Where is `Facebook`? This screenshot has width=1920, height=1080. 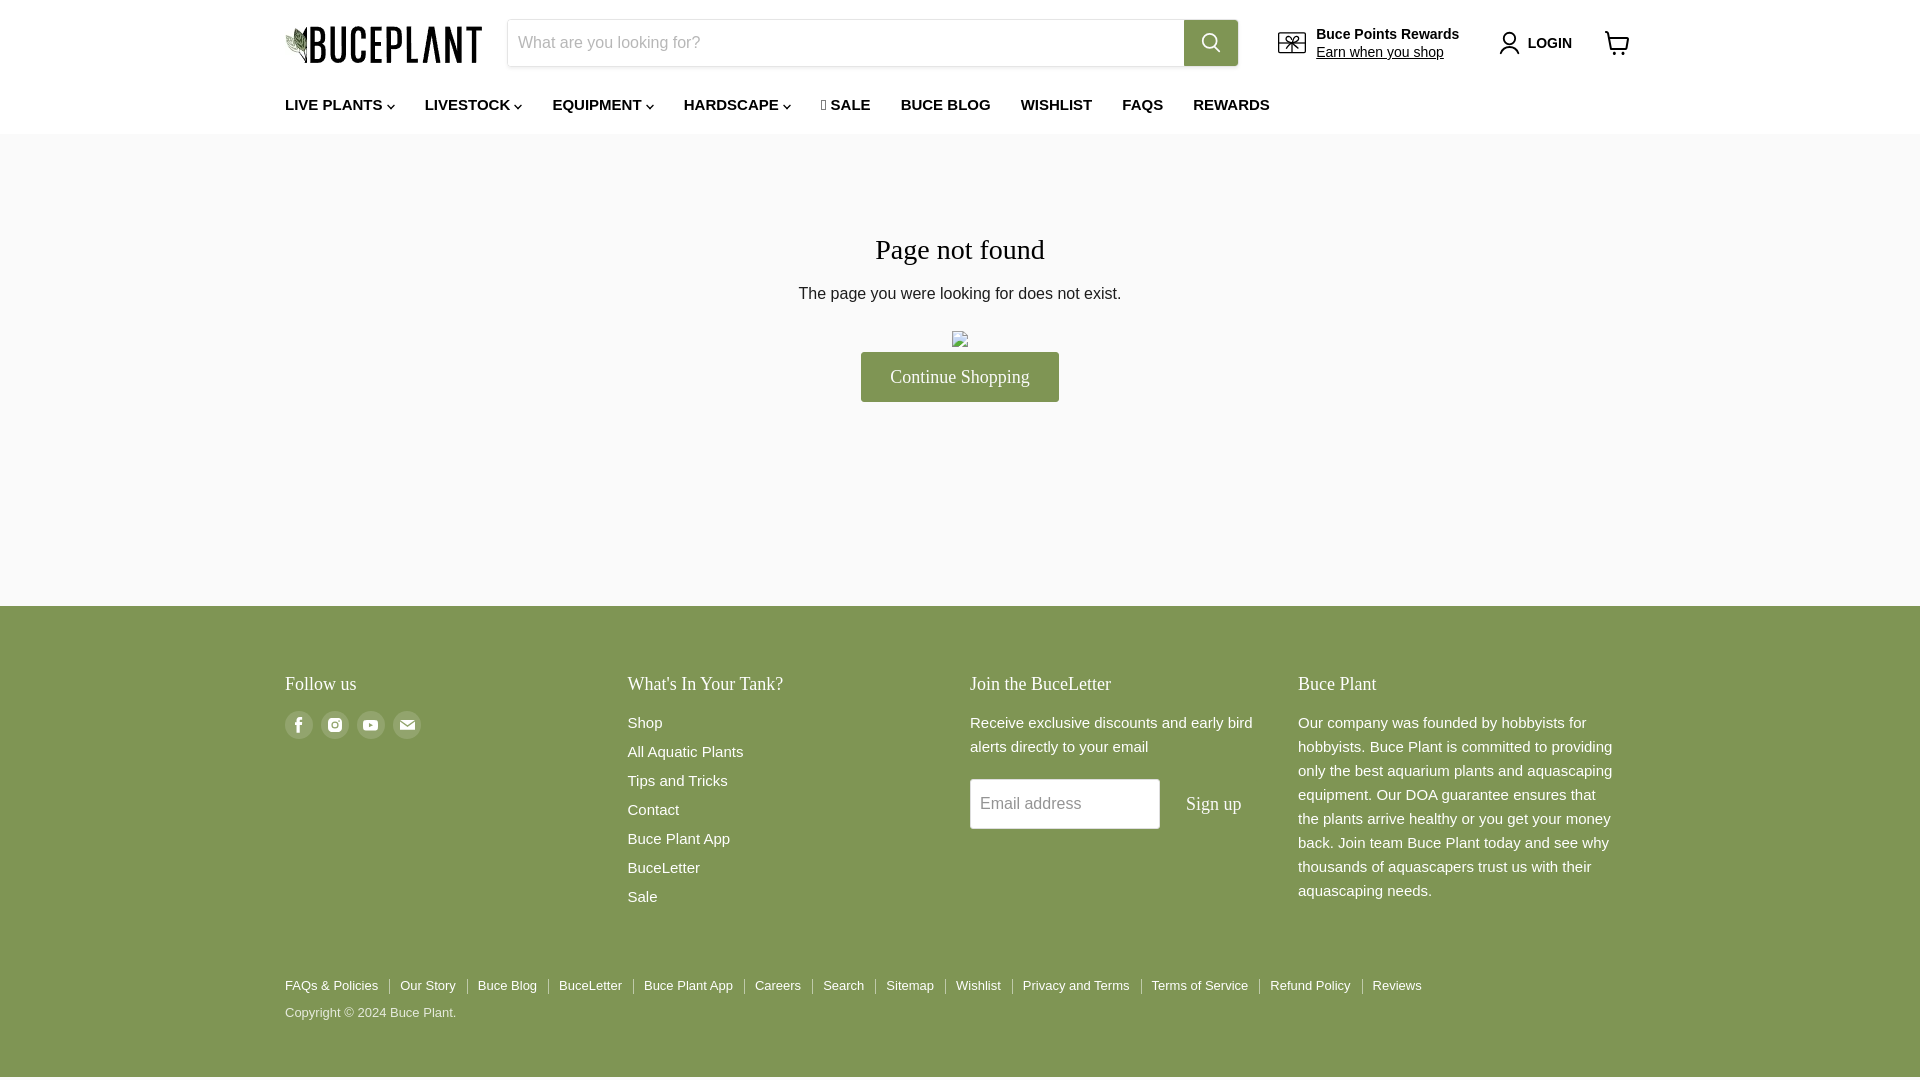 Facebook is located at coordinates (298, 724).